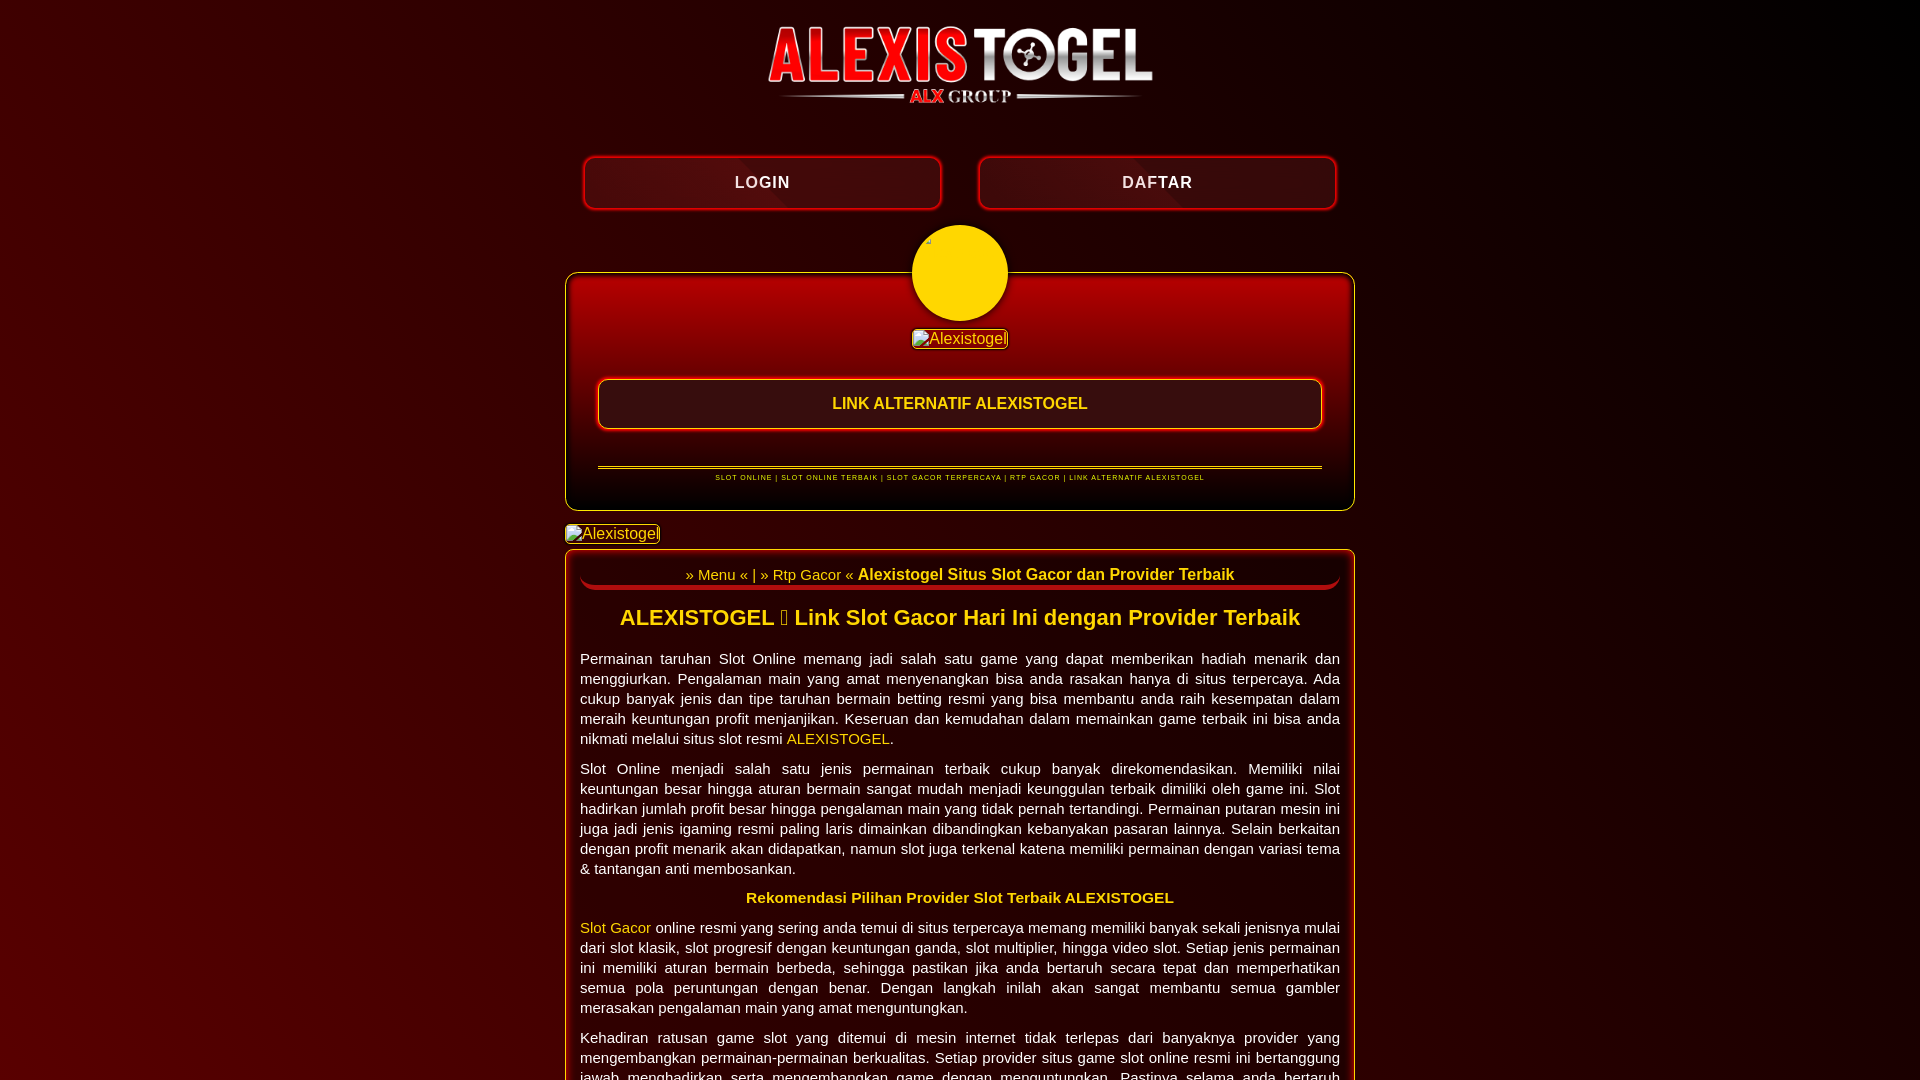  I want to click on LOGIN, so click(762, 182).